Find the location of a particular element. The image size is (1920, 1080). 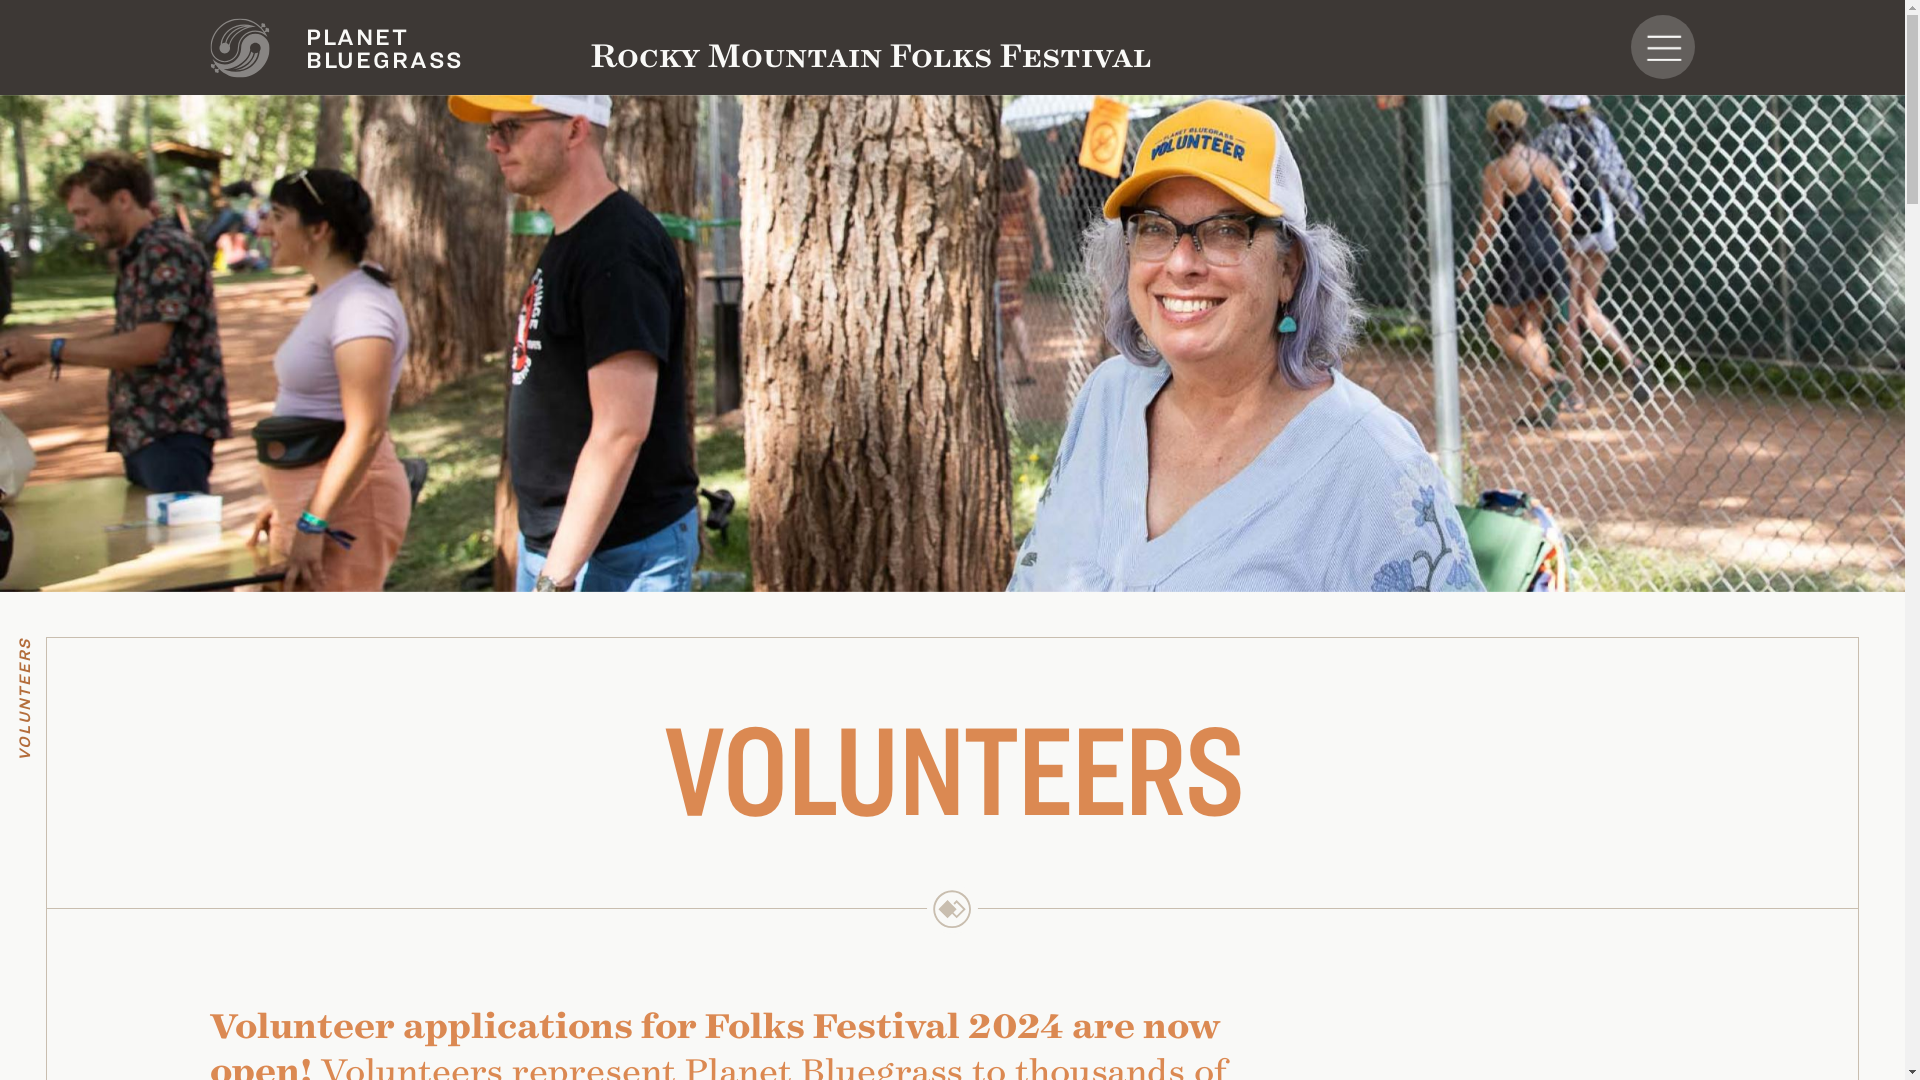

Yingo is located at coordinates (240, 48).